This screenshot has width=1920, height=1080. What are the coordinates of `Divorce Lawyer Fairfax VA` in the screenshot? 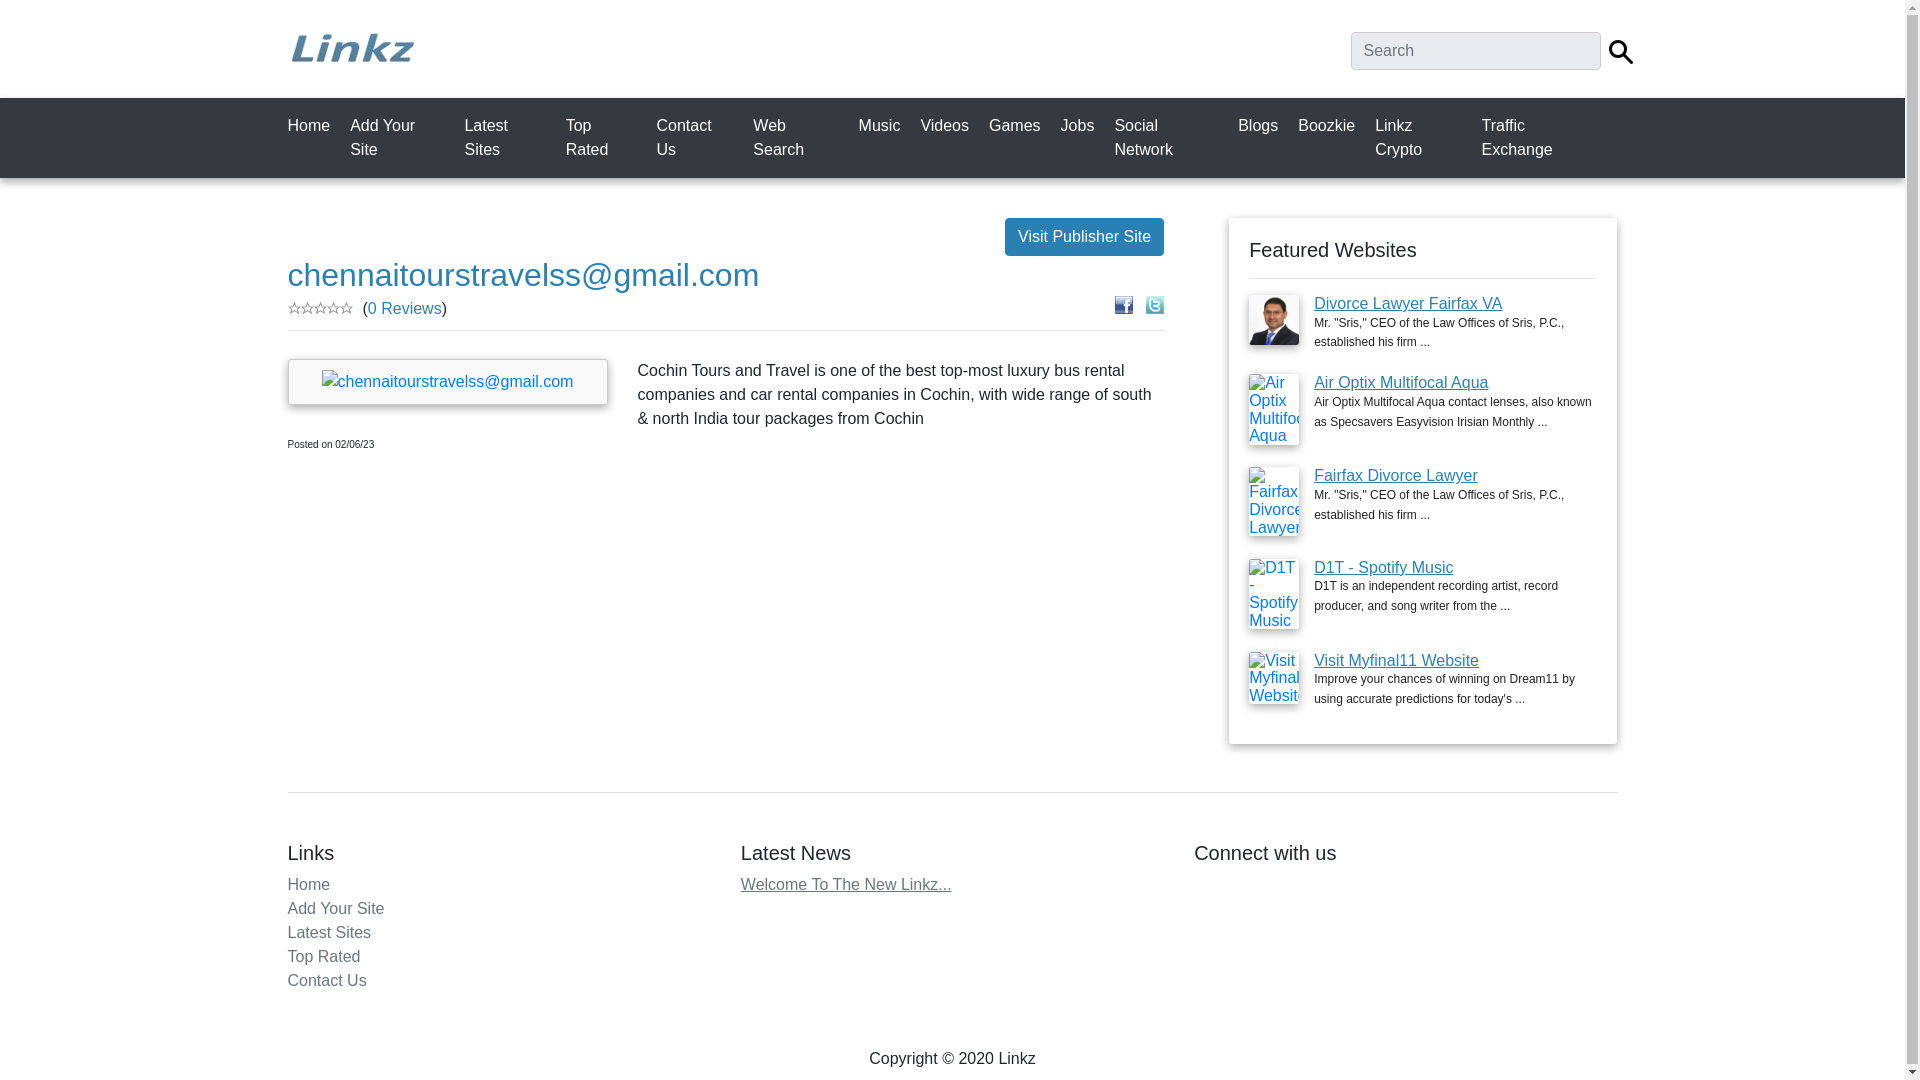 It's located at (1407, 303).